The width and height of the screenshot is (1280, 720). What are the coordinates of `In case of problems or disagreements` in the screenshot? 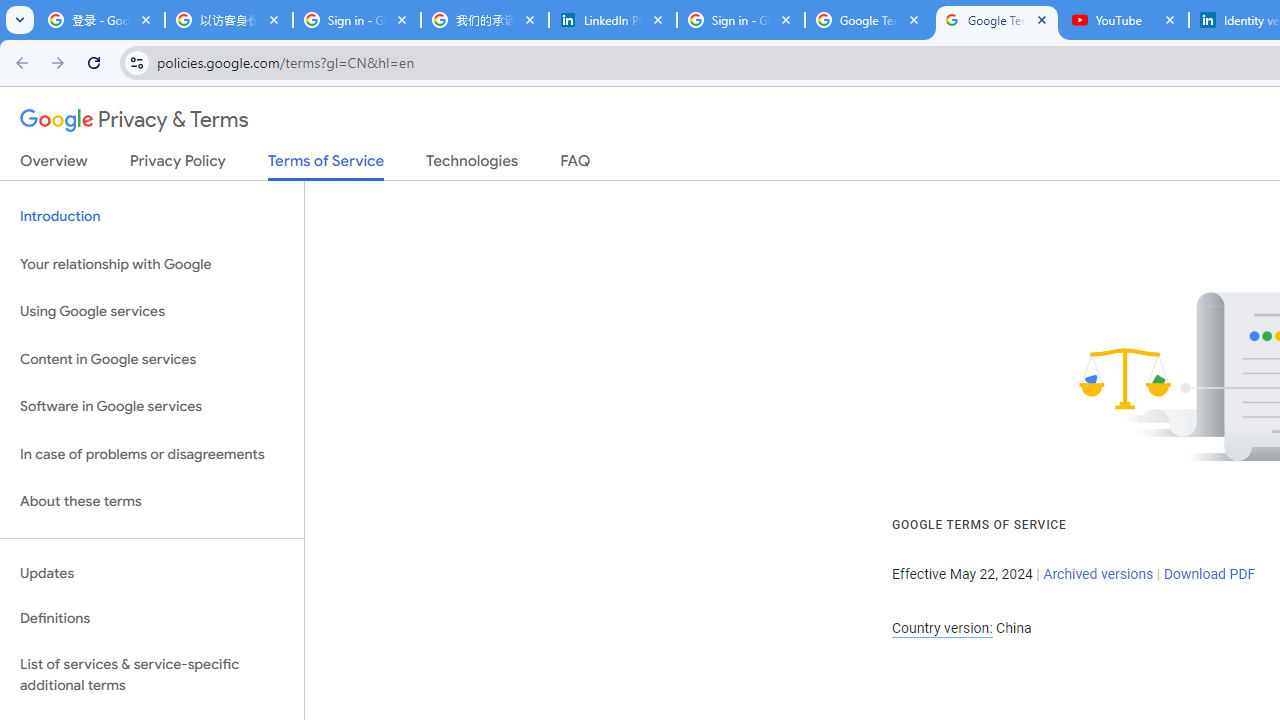 It's located at (152, 454).